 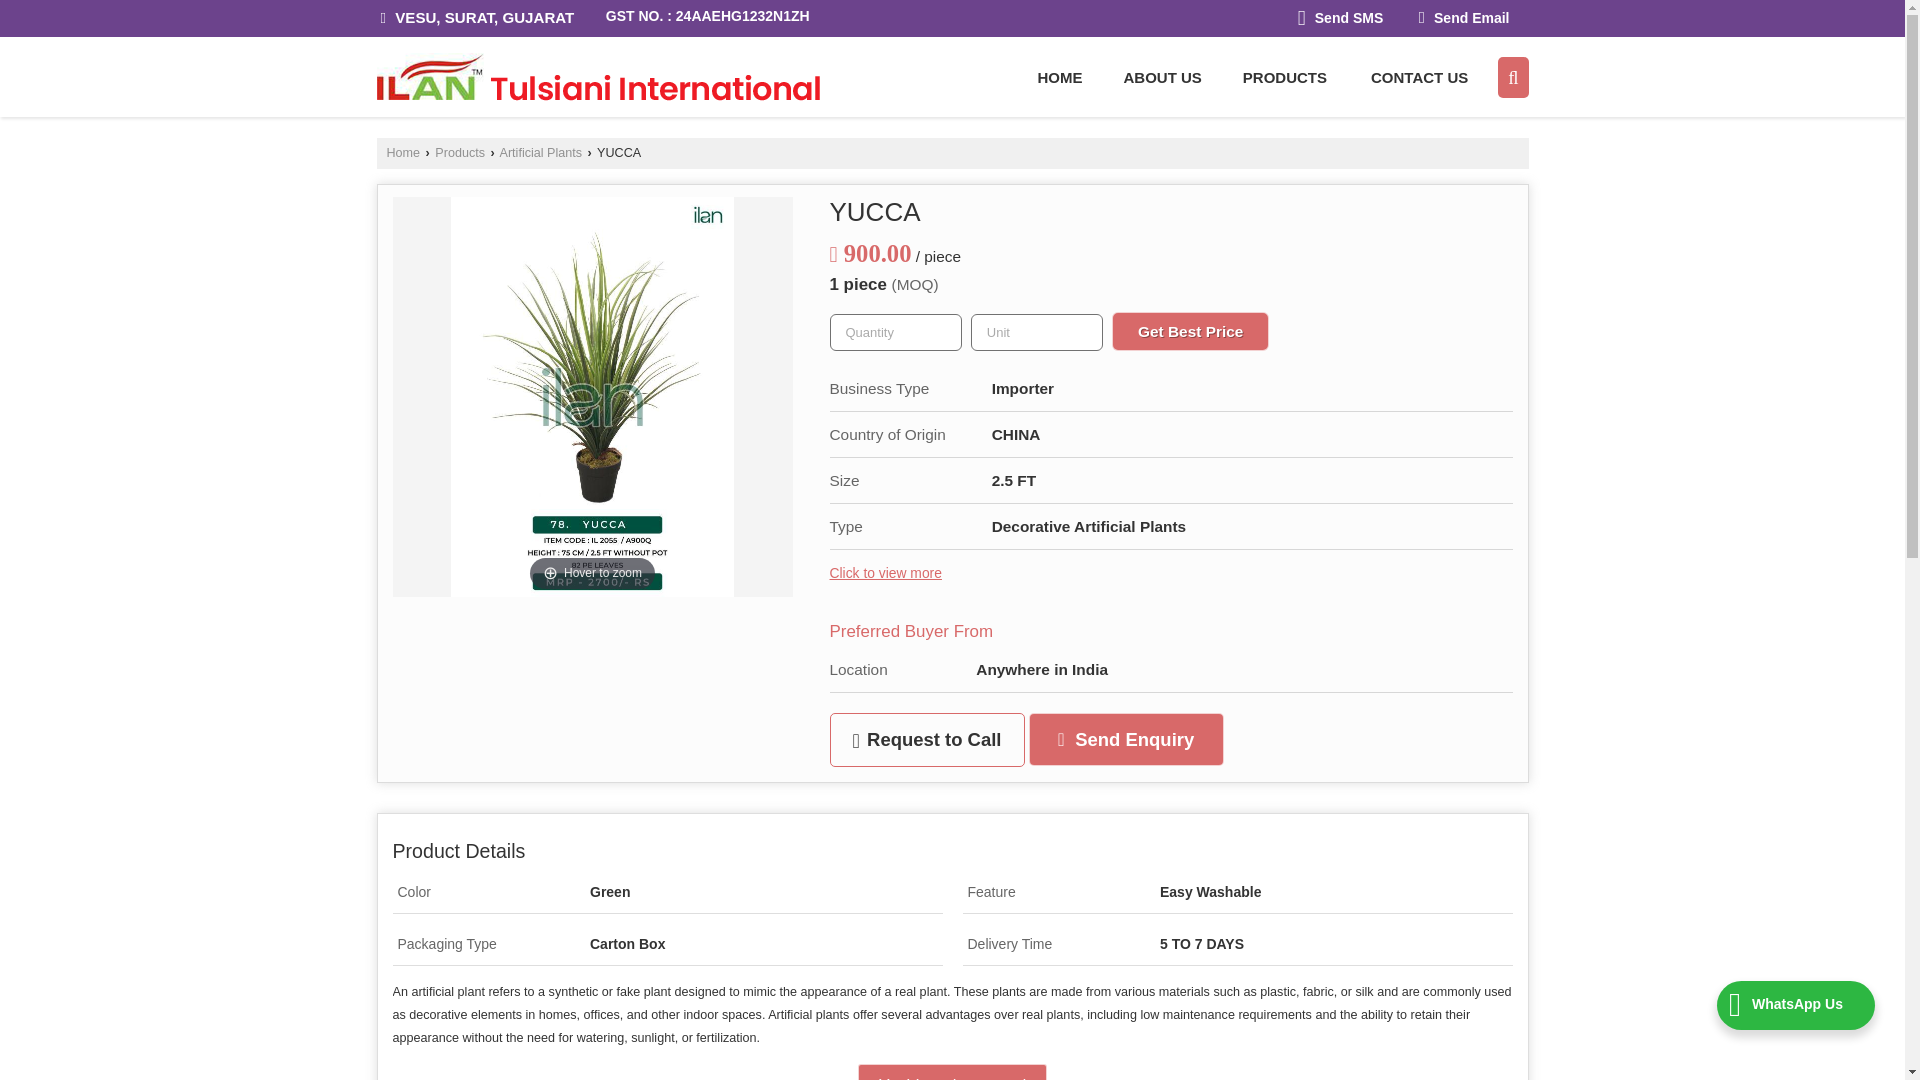 I want to click on Click to view more, so click(x=886, y=572).